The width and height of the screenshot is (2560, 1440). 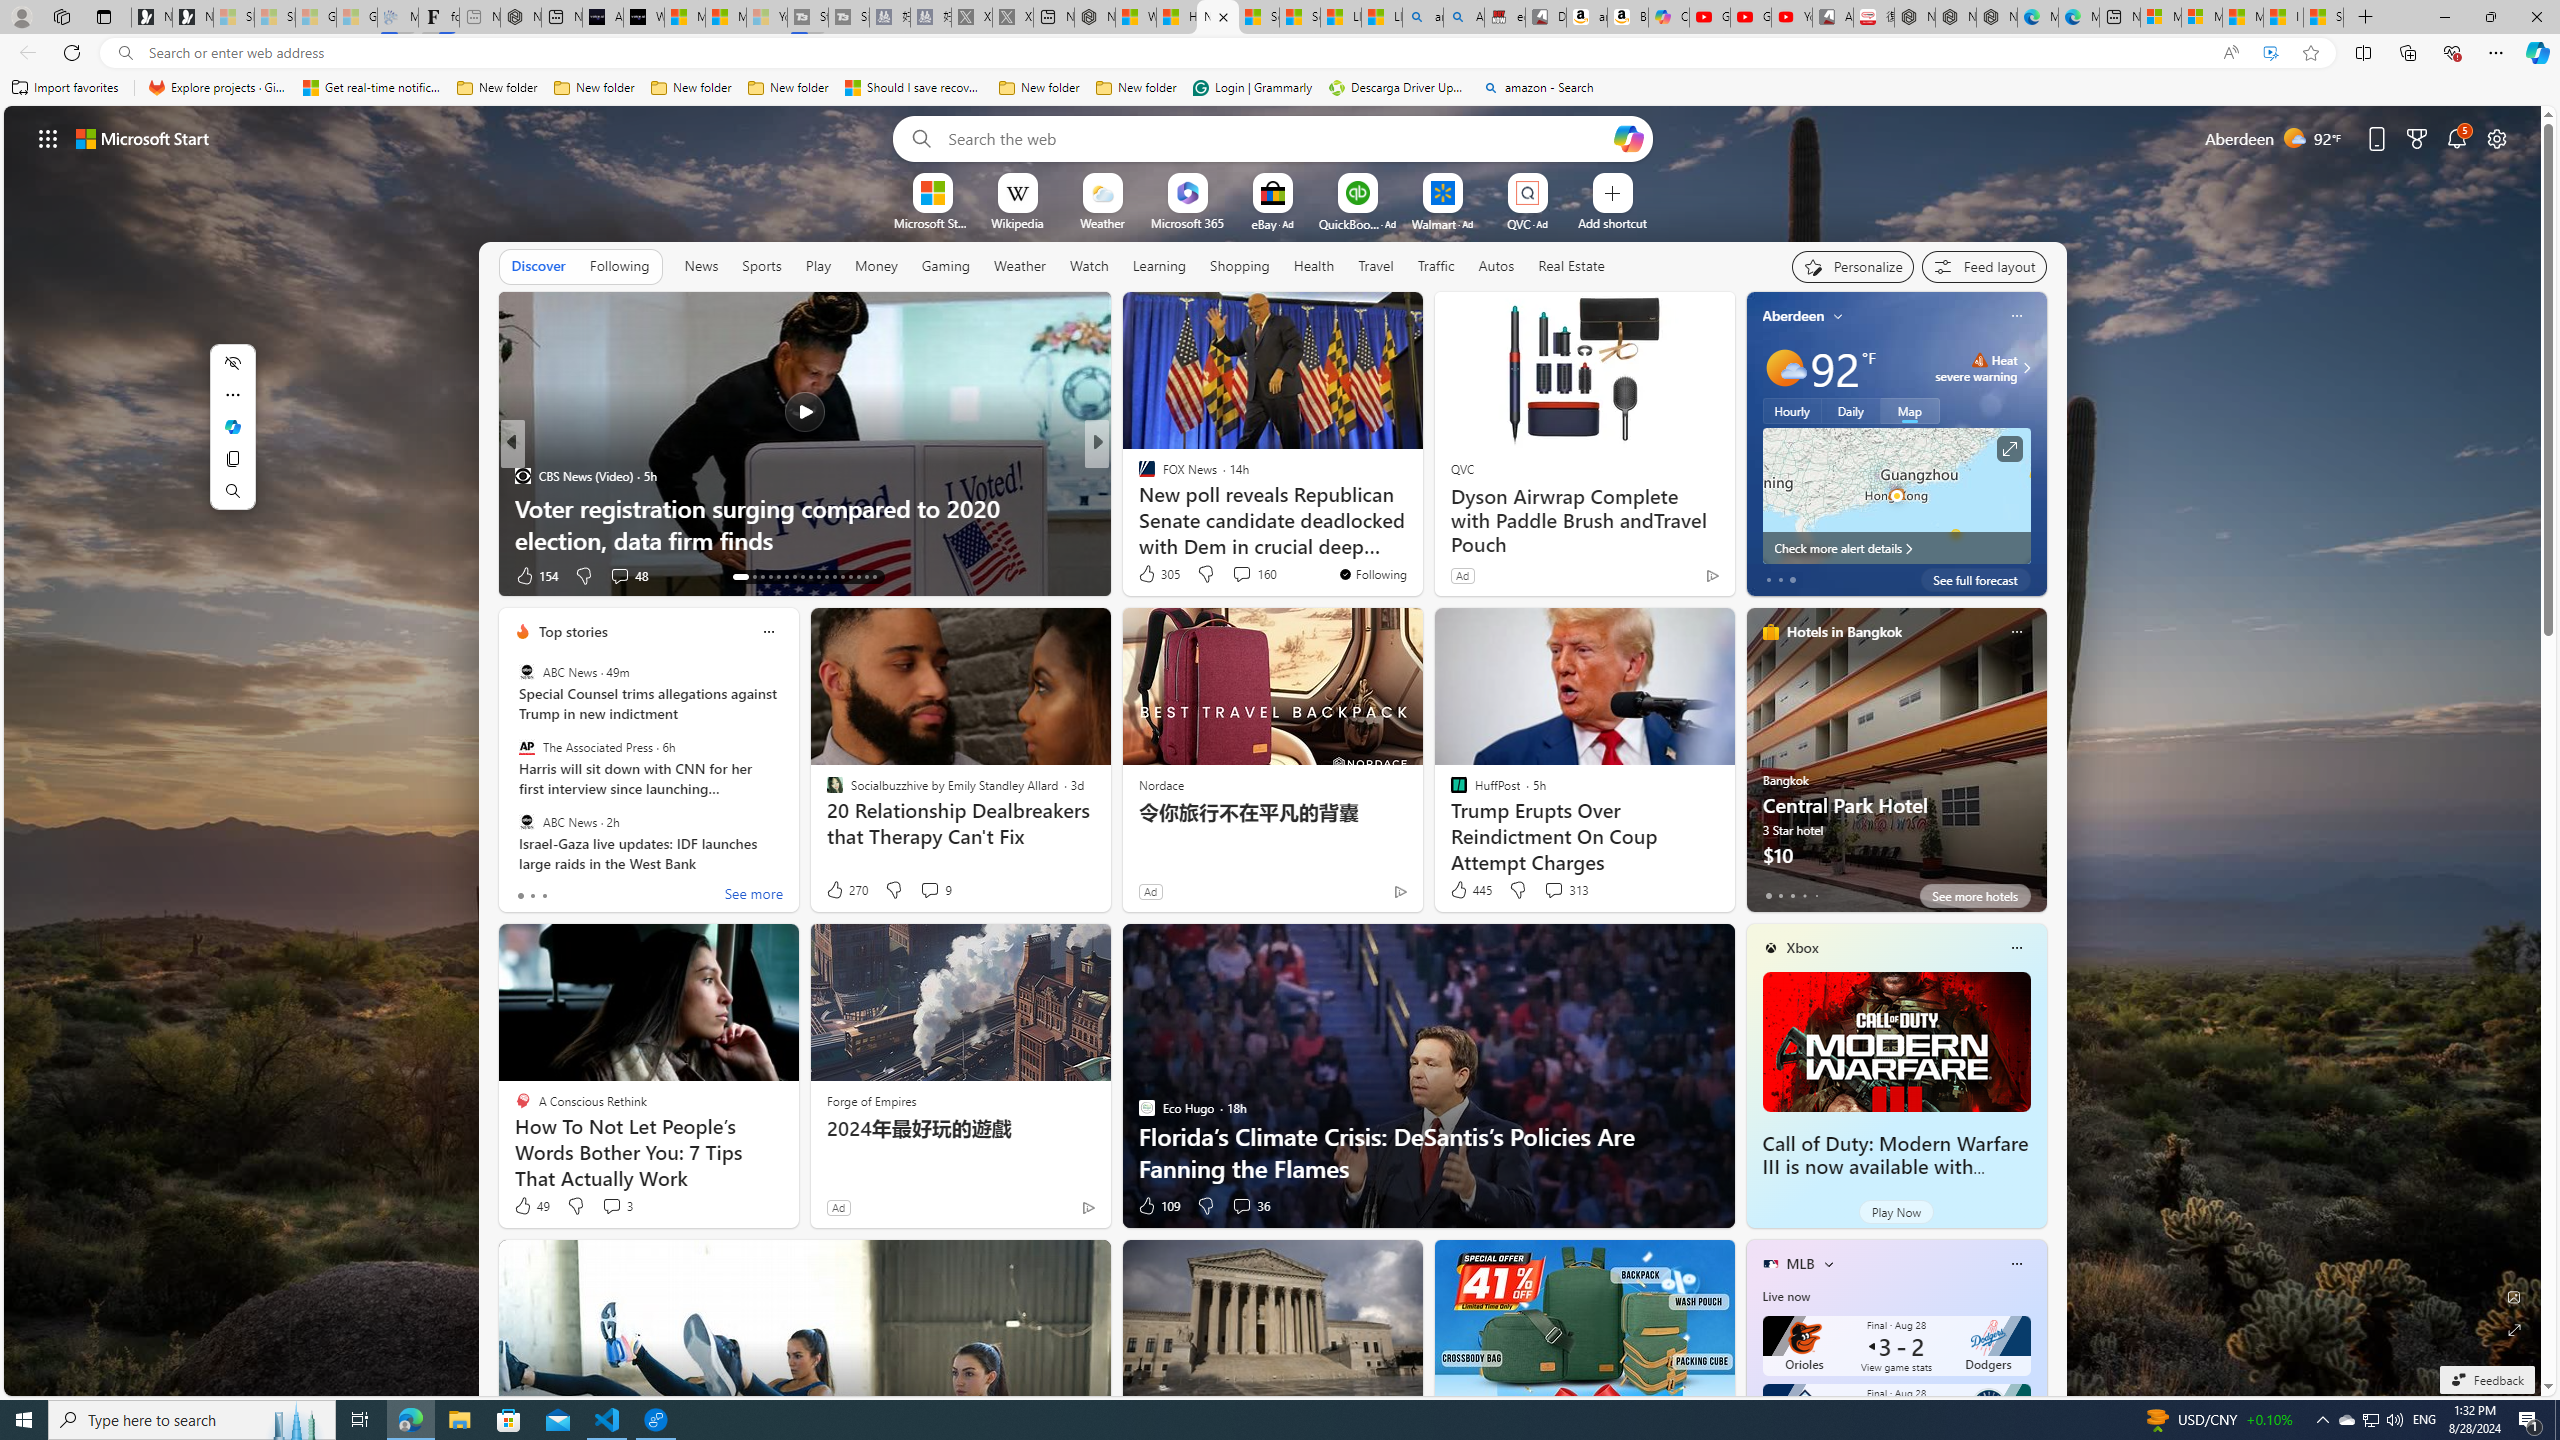 What do you see at coordinates (1398, 316) in the screenshot?
I see `See more` at bounding box center [1398, 316].